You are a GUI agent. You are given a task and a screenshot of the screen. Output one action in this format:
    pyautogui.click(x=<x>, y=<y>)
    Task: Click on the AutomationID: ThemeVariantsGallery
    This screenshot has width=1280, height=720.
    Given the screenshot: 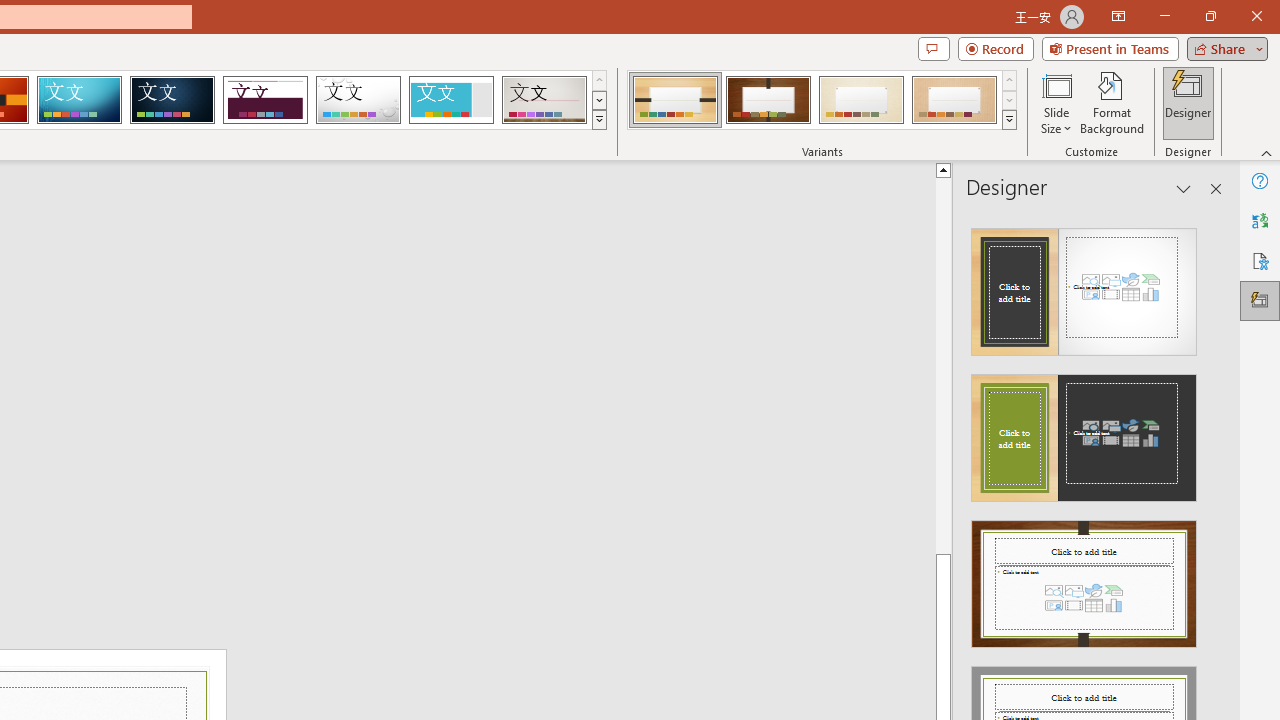 What is the action you would take?
    pyautogui.click(x=822, y=100)
    